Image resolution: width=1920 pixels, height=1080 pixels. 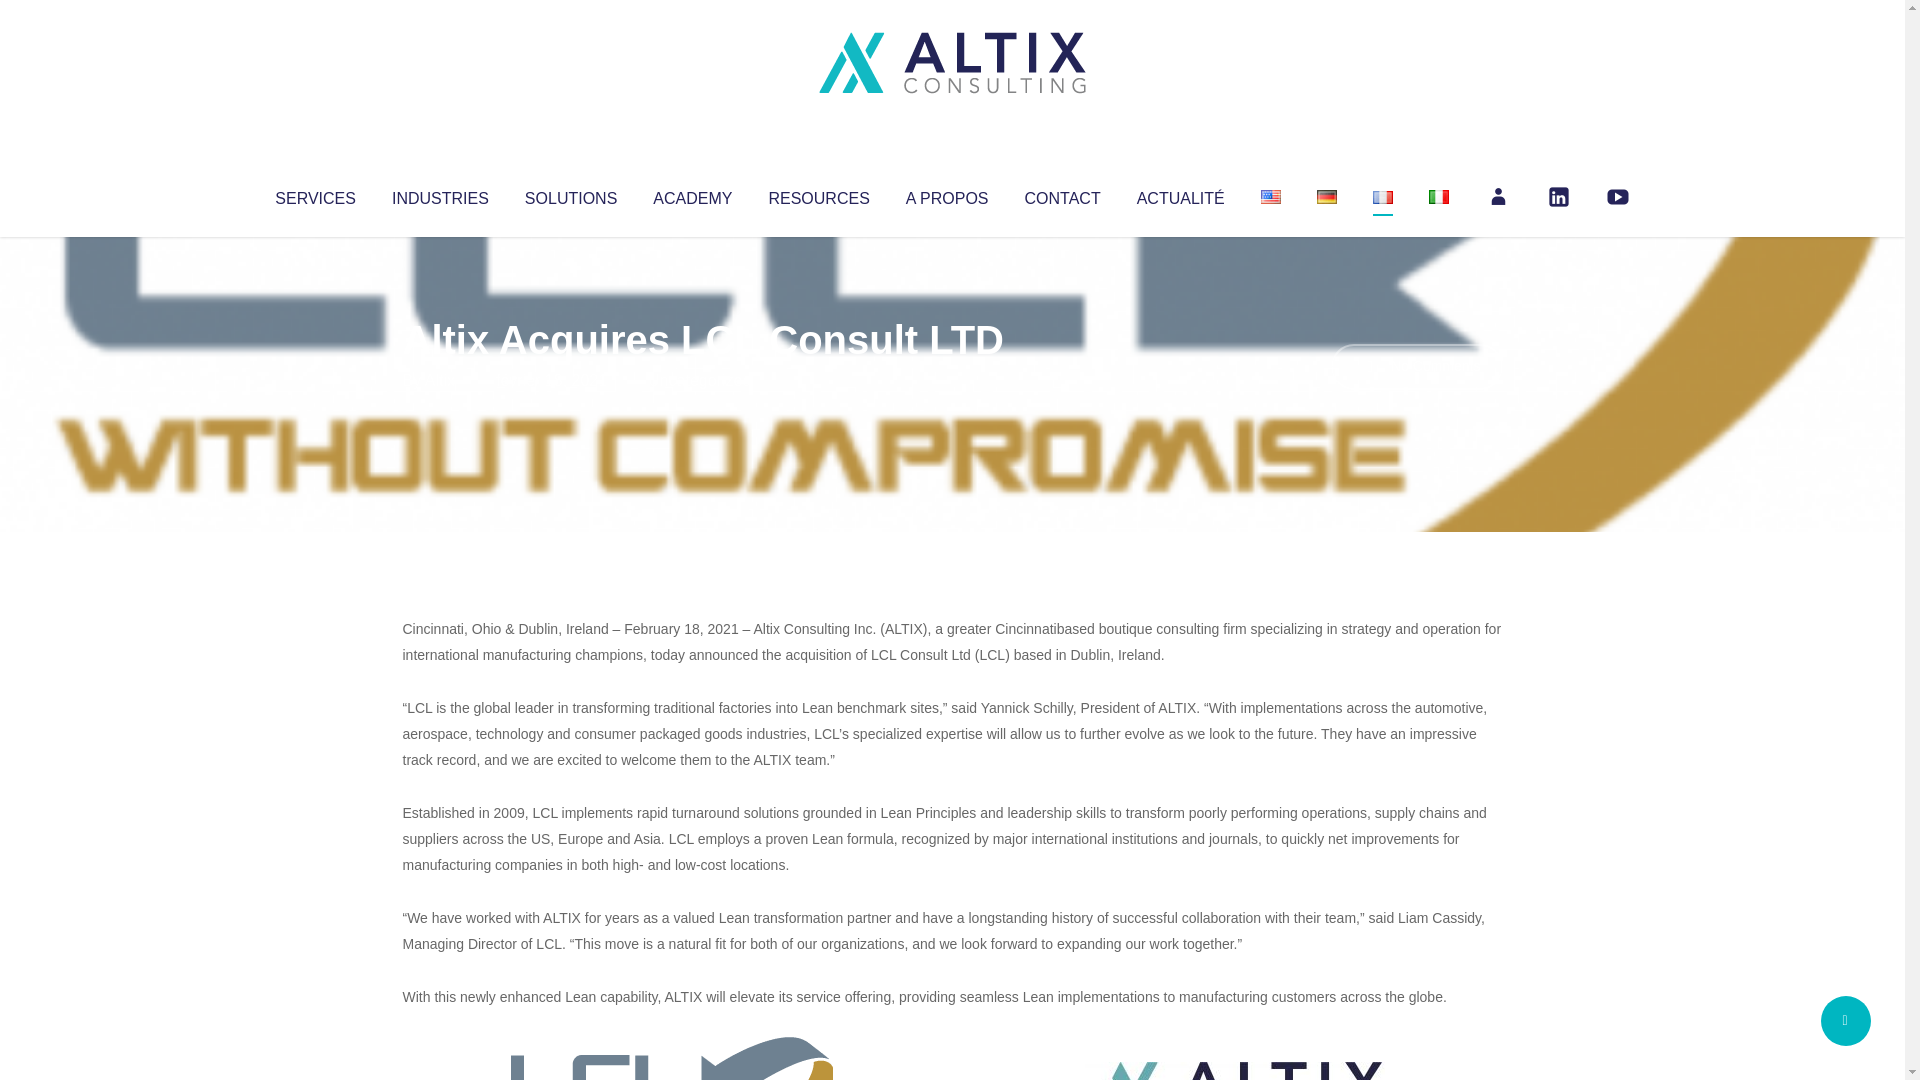 What do you see at coordinates (947, 194) in the screenshot?
I see `A PROPOS` at bounding box center [947, 194].